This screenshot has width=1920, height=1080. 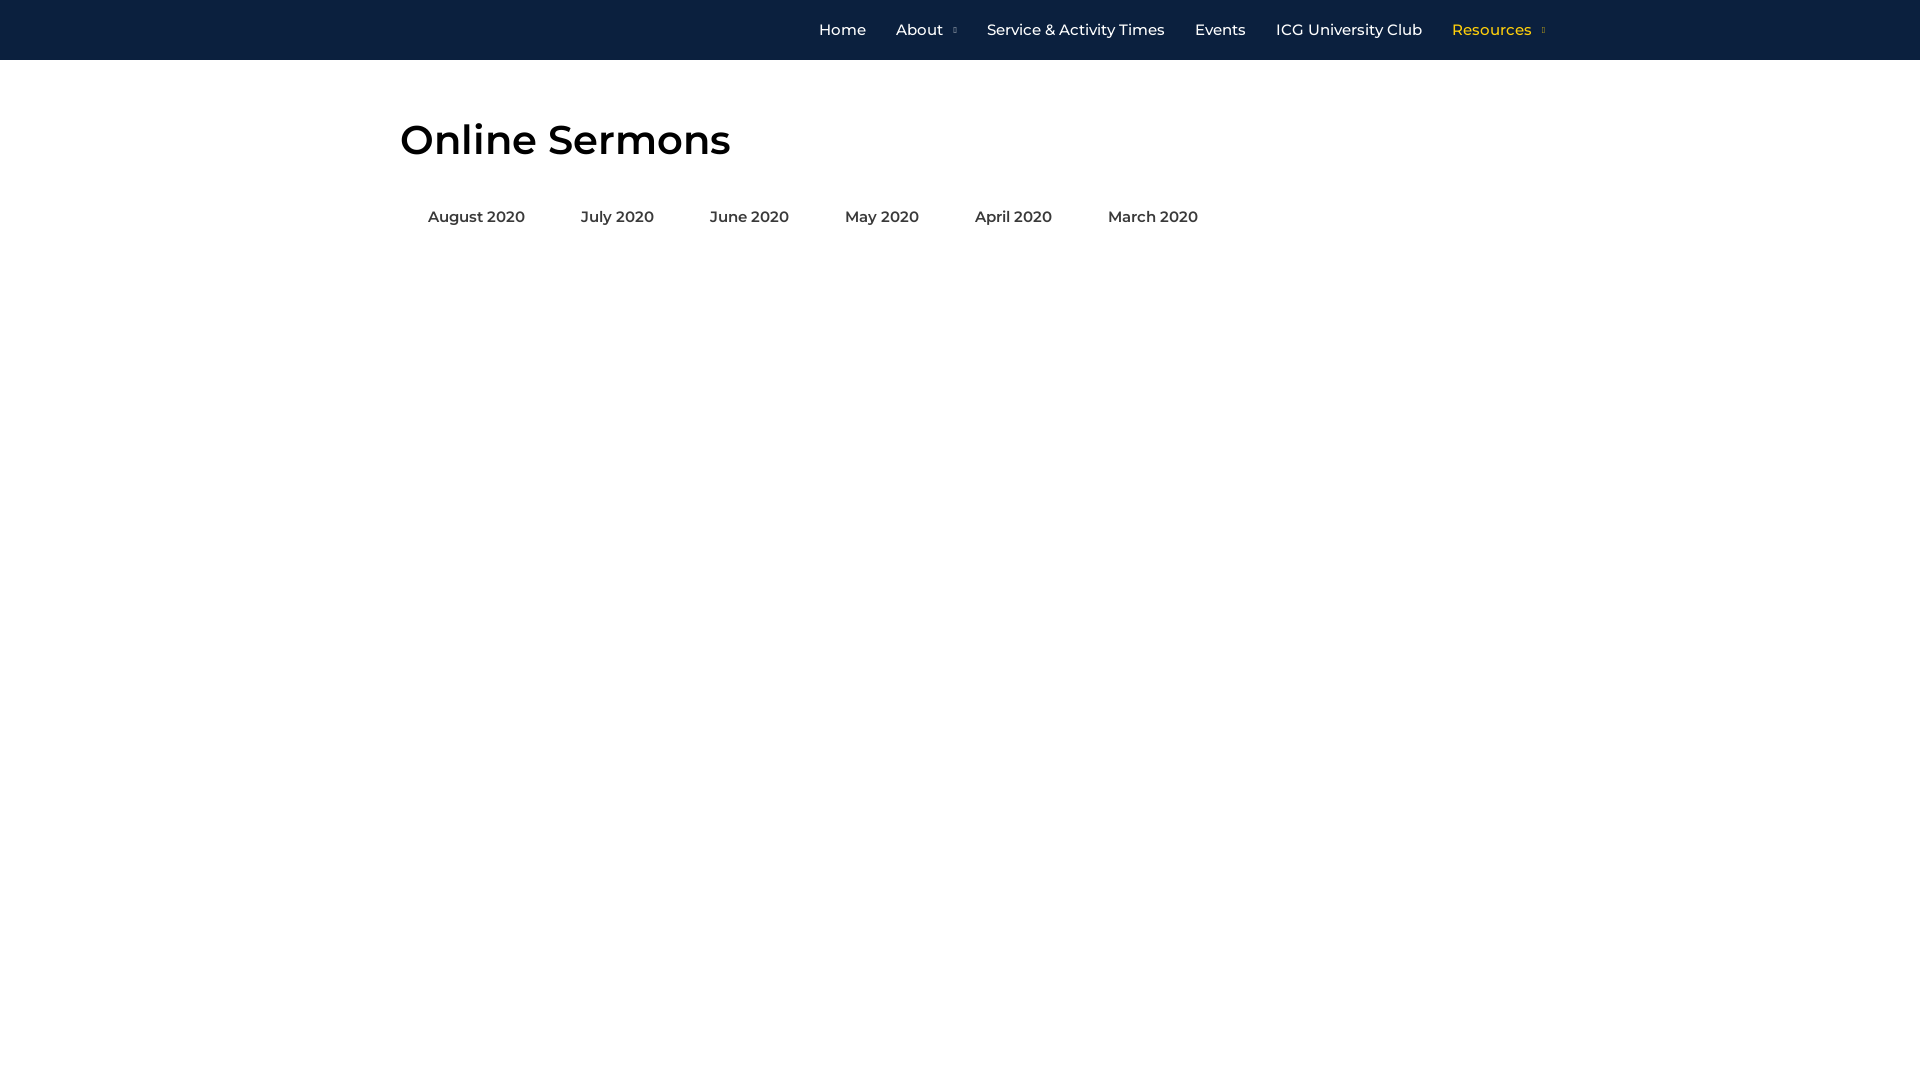 I want to click on March 2020, so click(x=1153, y=216).